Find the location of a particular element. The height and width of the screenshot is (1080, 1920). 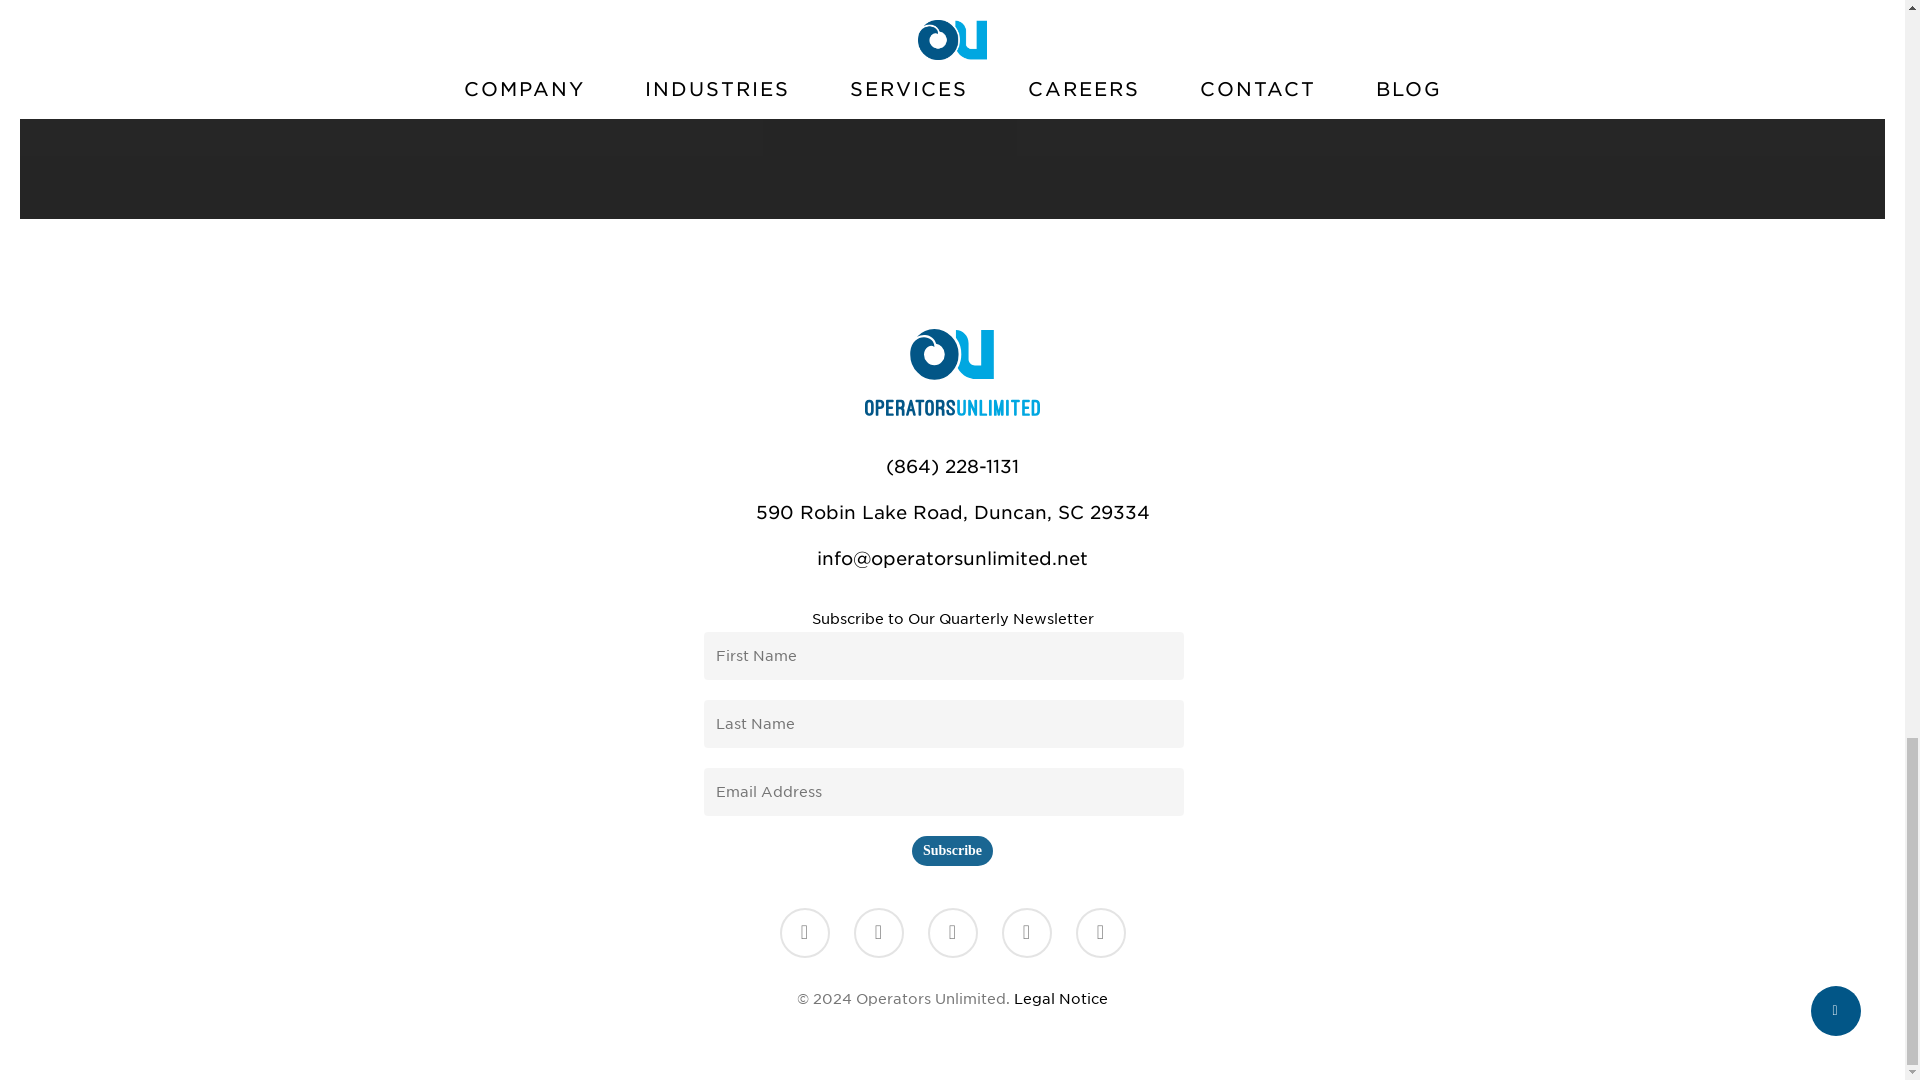

Subscribe is located at coordinates (952, 850).